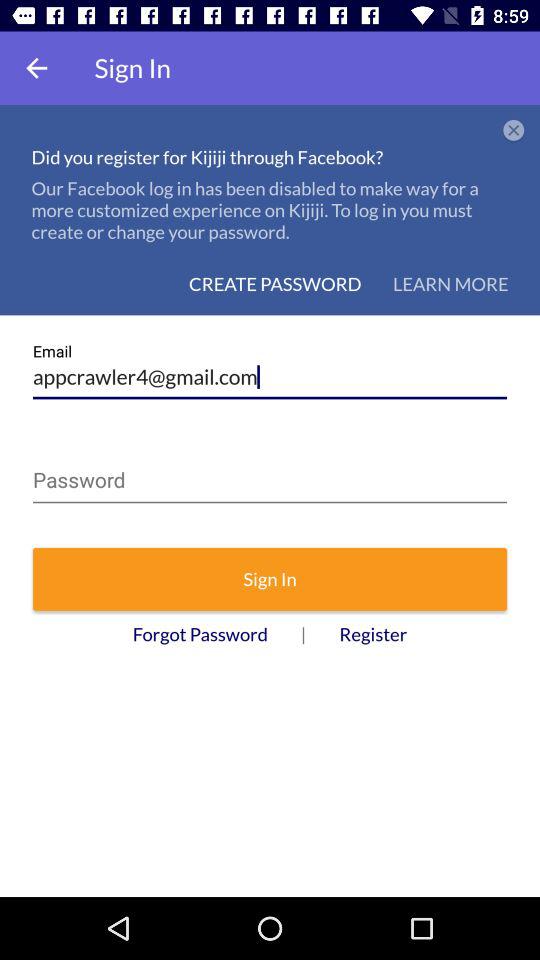 The width and height of the screenshot is (540, 960). What do you see at coordinates (450, 284) in the screenshot?
I see `press the icon above the appcrawler4@gmail.com` at bounding box center [450, 284].